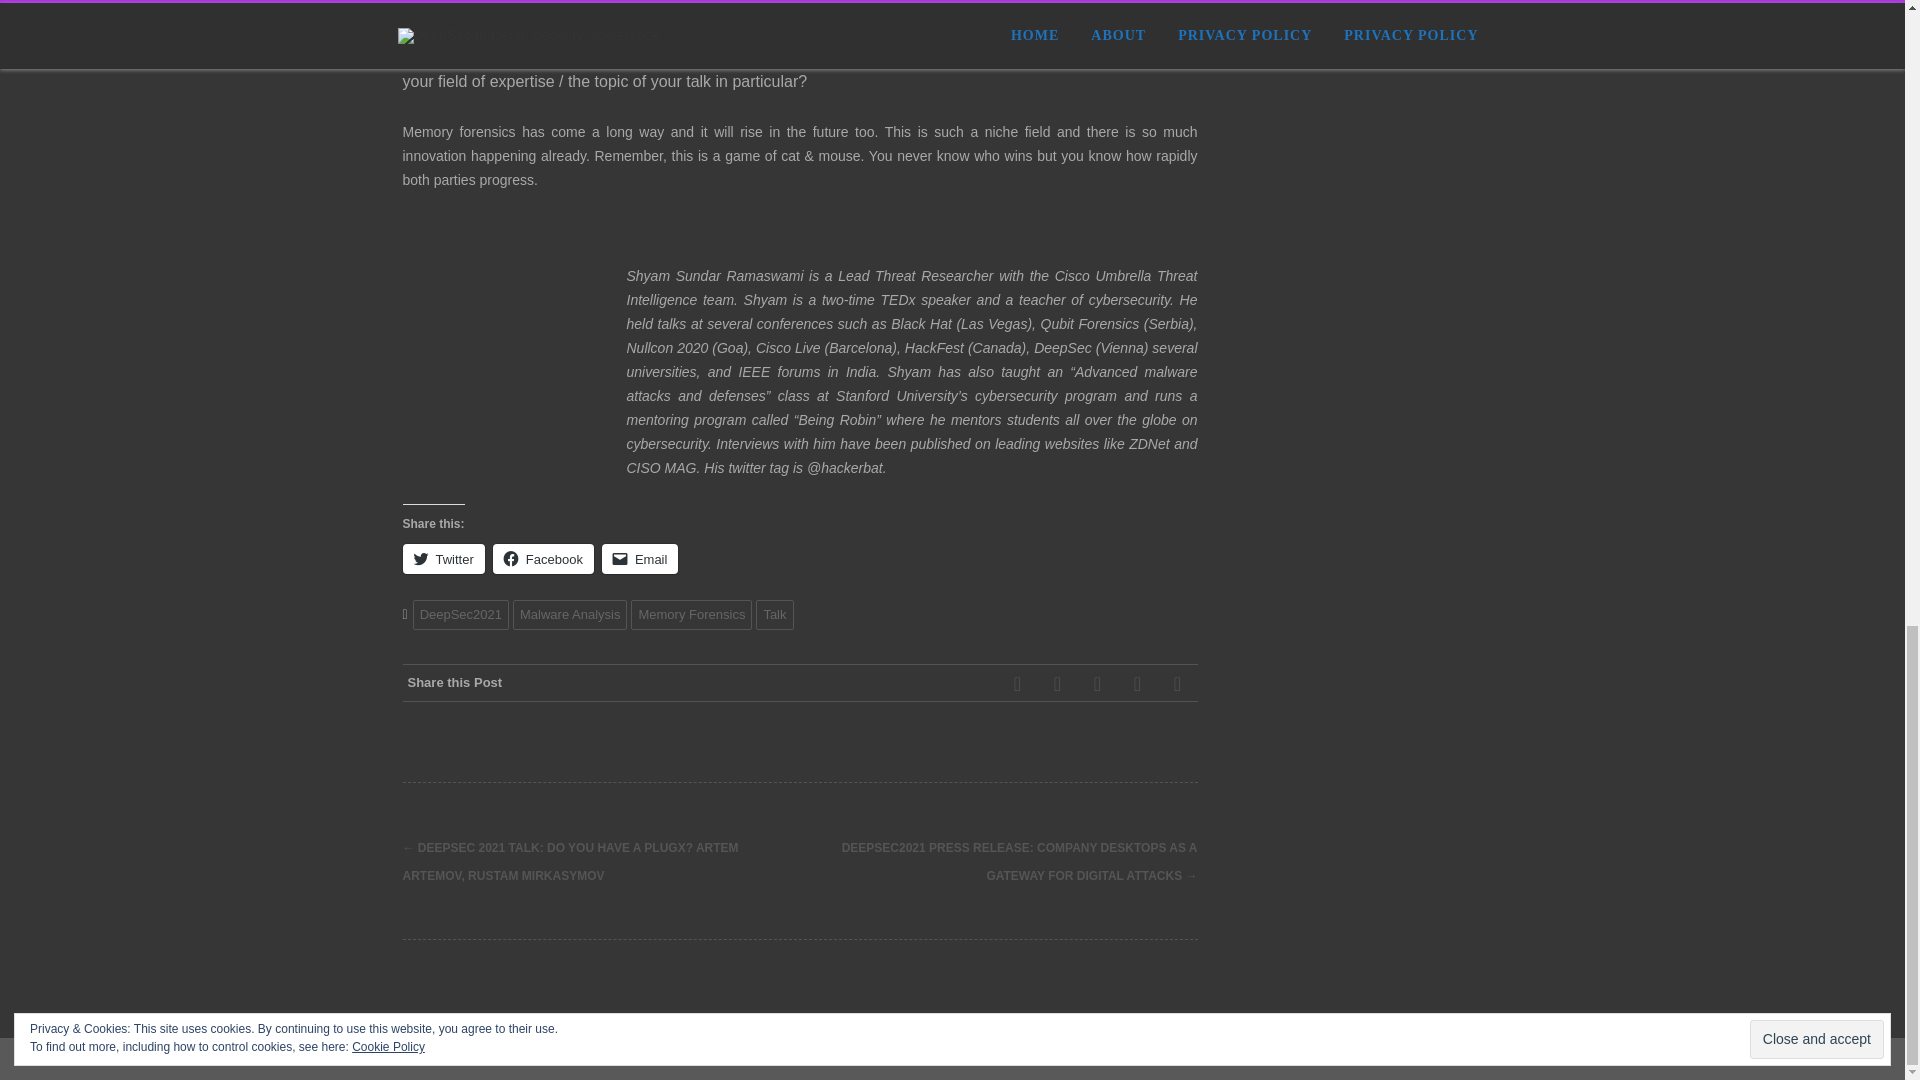 The image size is (1920, 1080). What do you see at coordinates (1137, 683) in the screenshot?
I see `Instagram` at bounding box center [1137, 683].